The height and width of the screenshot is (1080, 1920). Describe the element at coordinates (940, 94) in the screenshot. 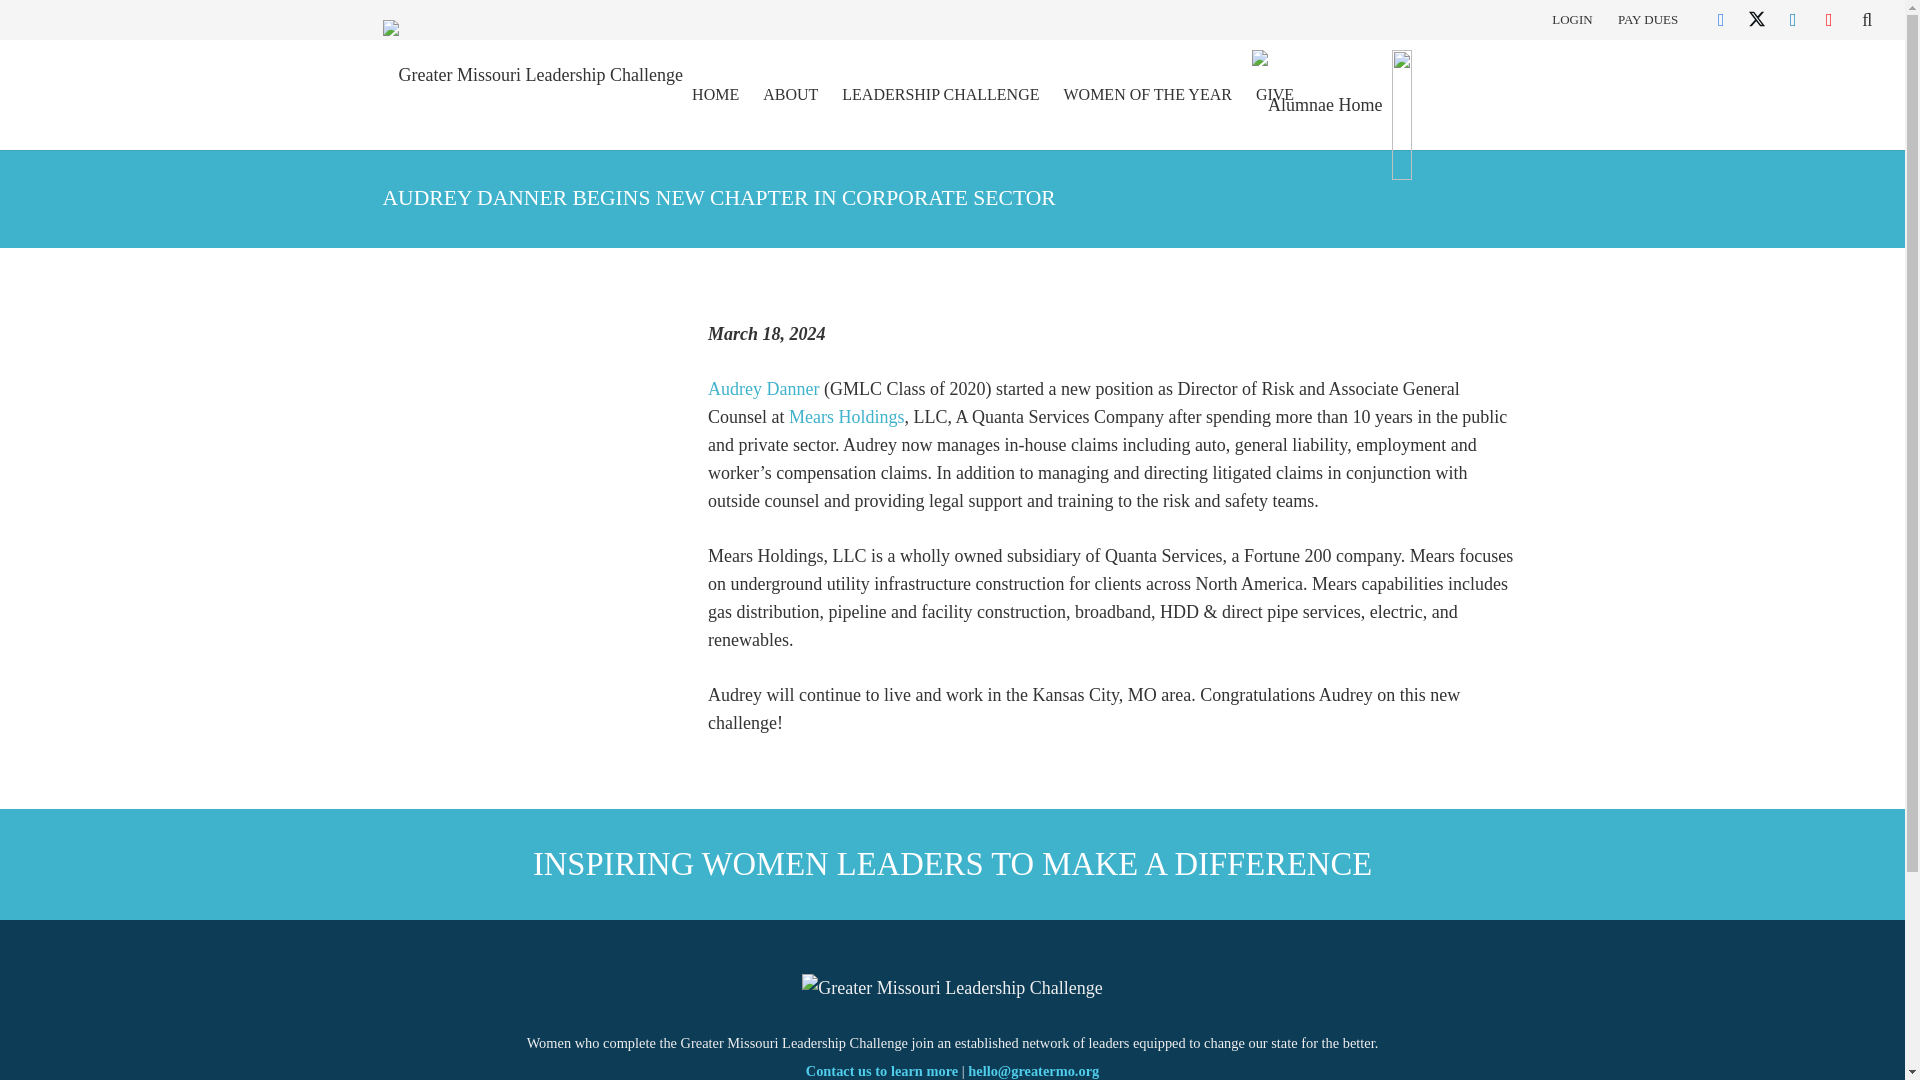

I see `LEADERSHIP CHALLENGE` at that location.